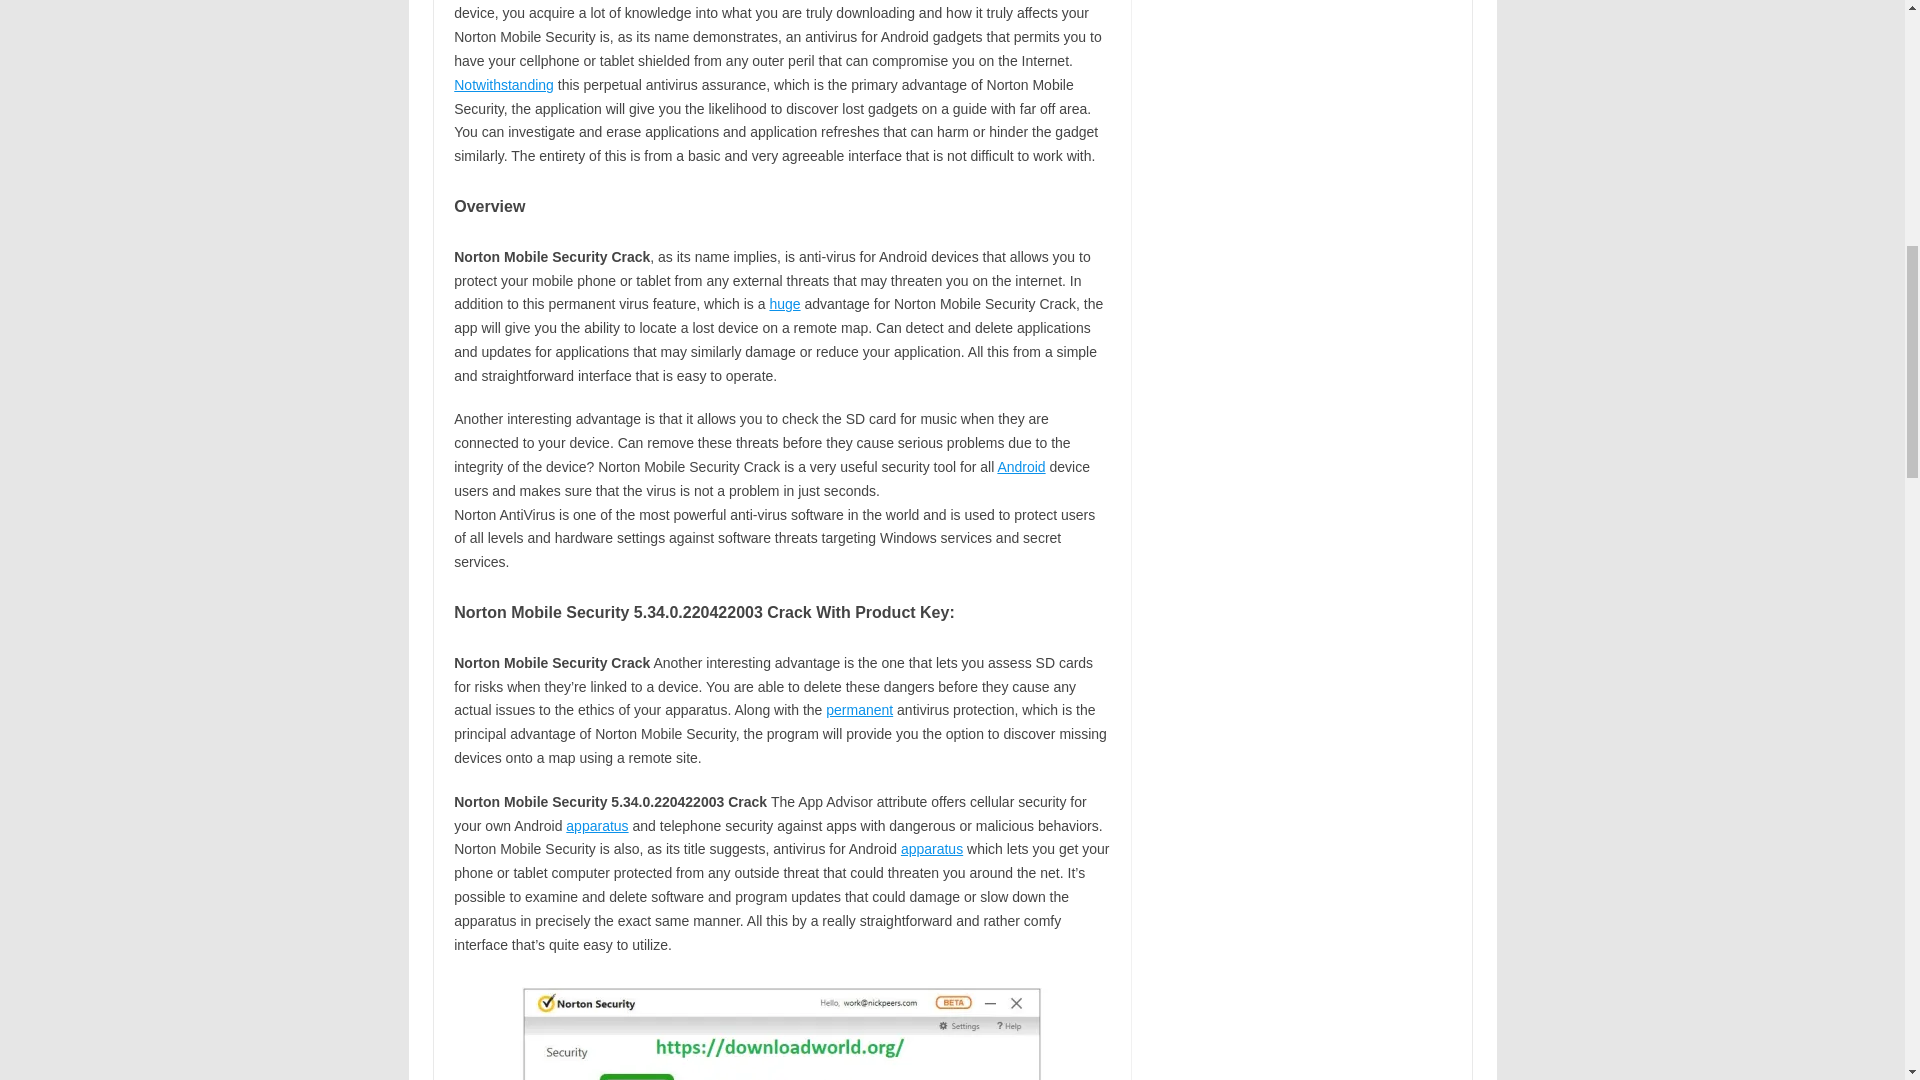 The width and height of the screenshot is (1920, 1080). What do you see at coordinates (1020, 467) in the screenshot?
I see `Android` at bounding box center [1020, 467].